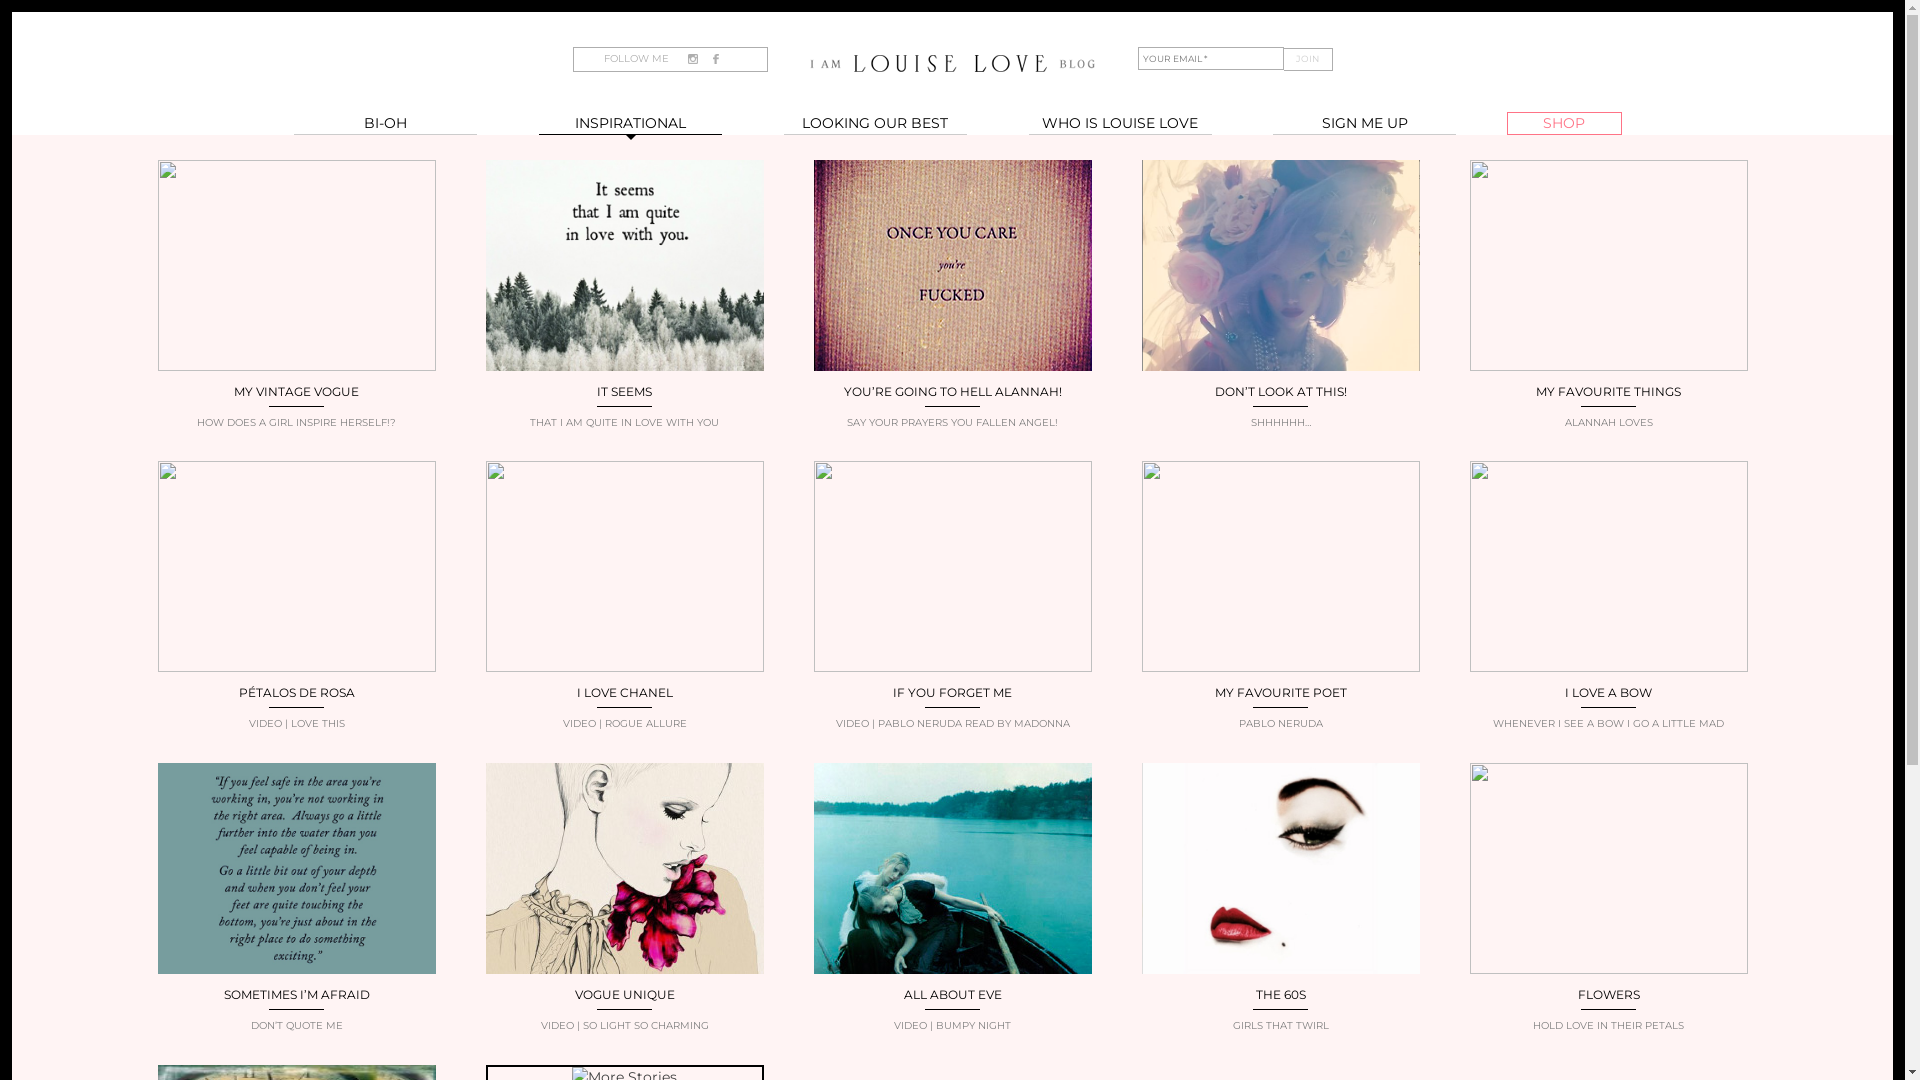 The width and height of the screenshot is (1920, 1080). I want to click on VIDEO | LOVE THIS, so click(297, 724).